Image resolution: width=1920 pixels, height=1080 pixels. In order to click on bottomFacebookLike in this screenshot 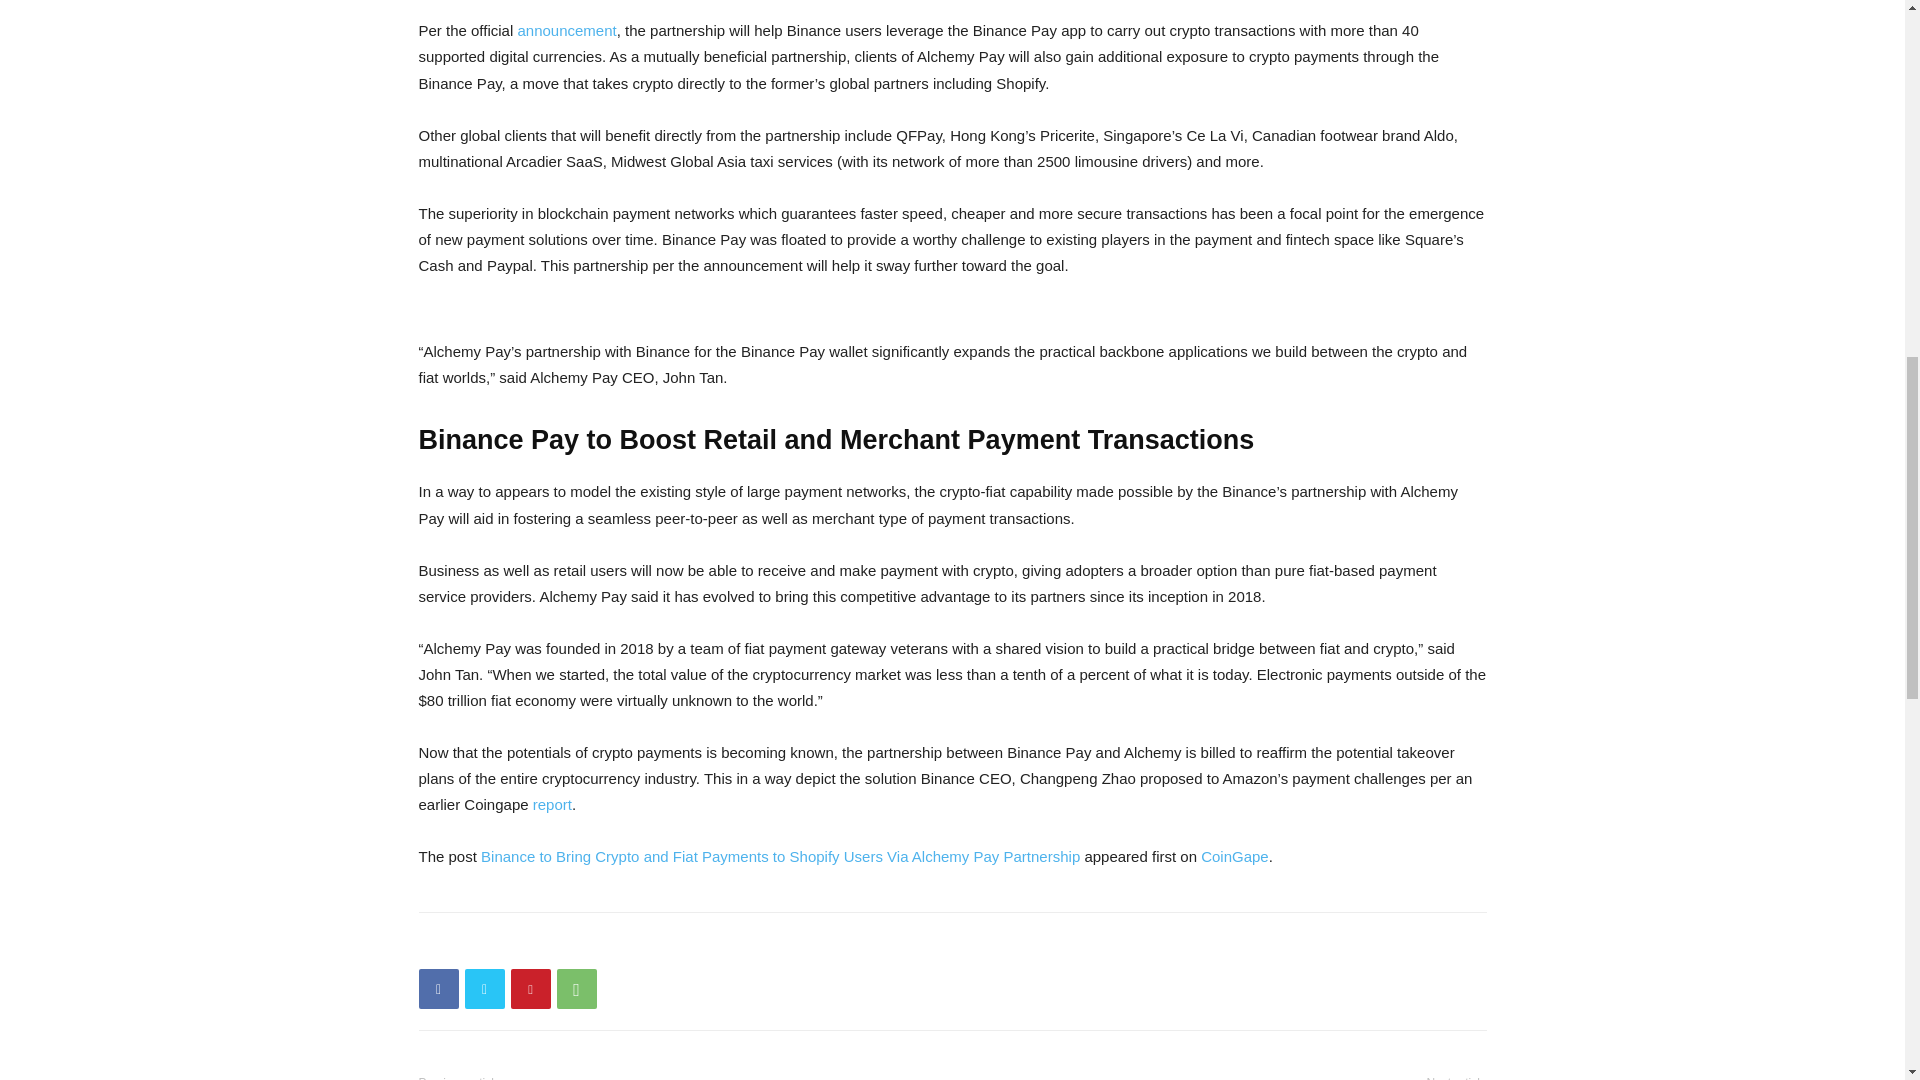, I will do `click(568, 944)`.